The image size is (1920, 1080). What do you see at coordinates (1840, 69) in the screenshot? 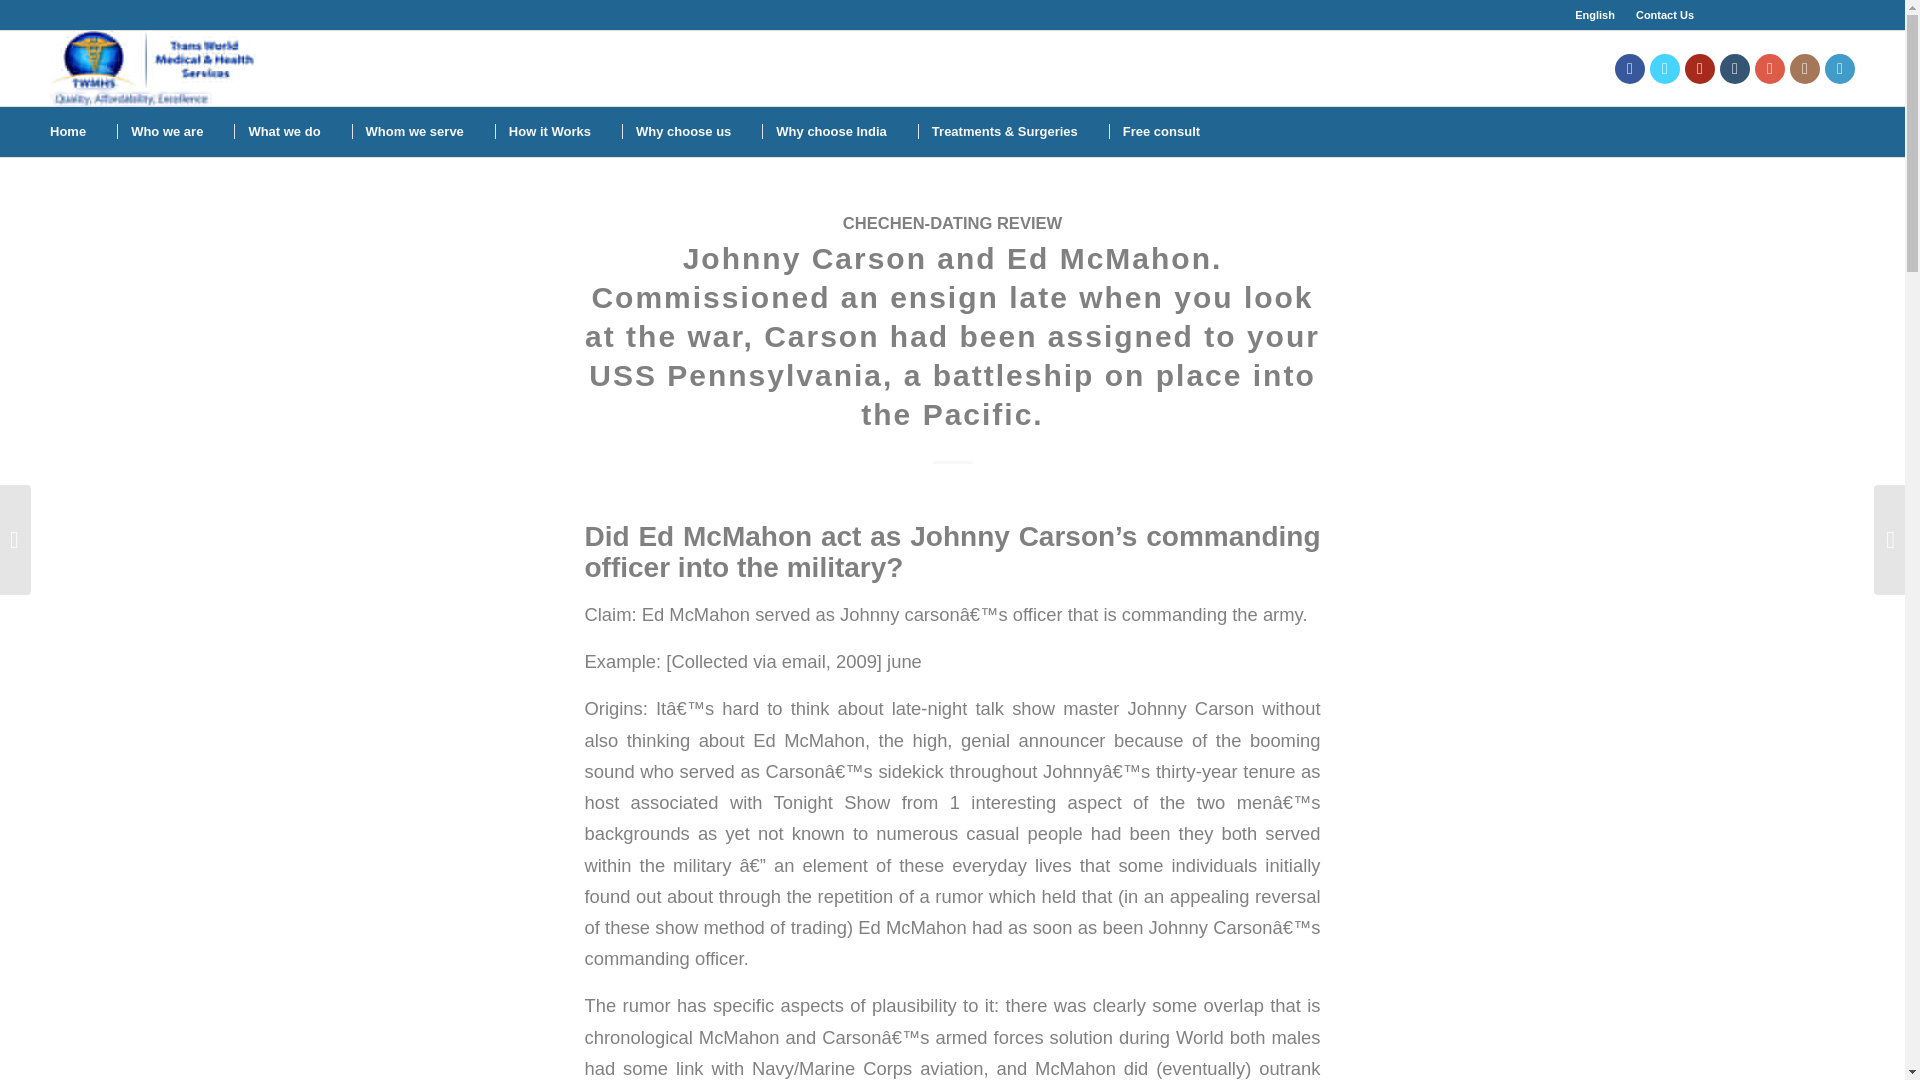
I see `Linkedin` at bounding box center [1840, 69].